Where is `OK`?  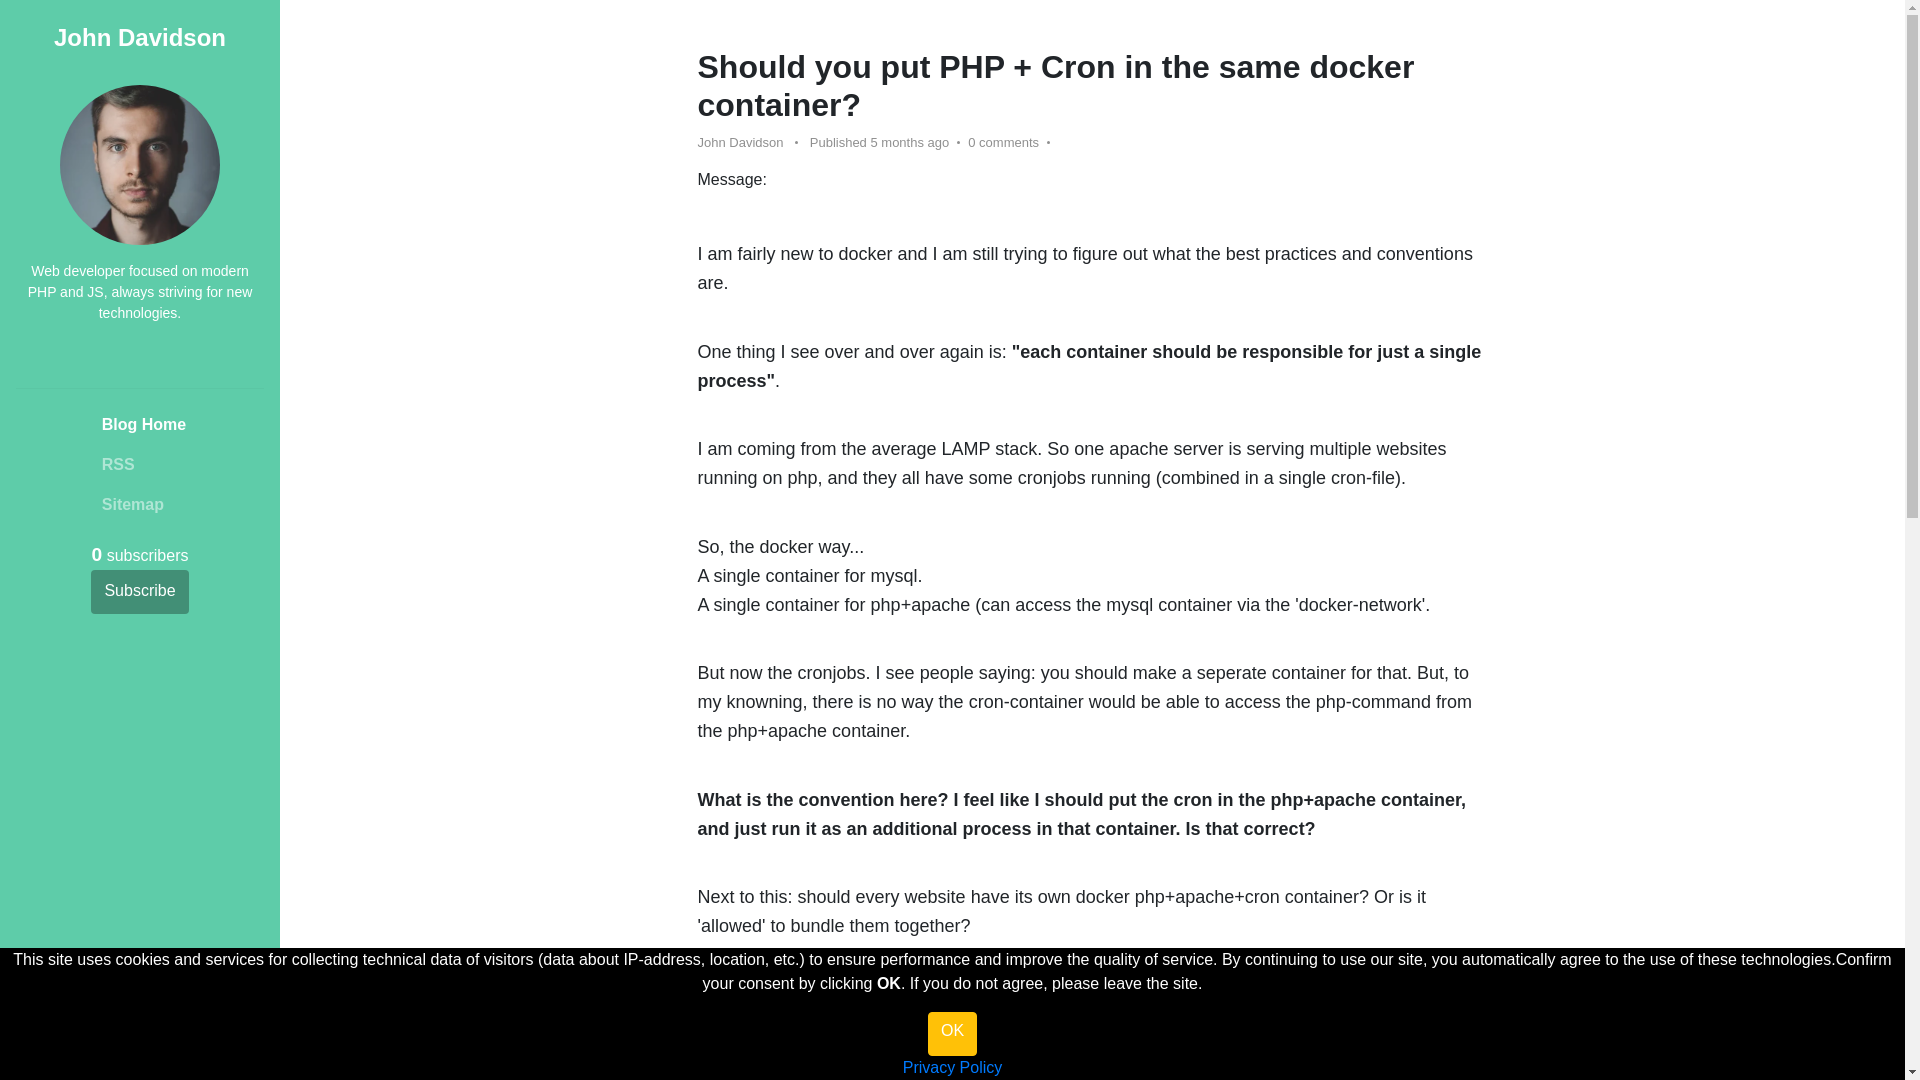
OK is located at coordinates (952, 1034).